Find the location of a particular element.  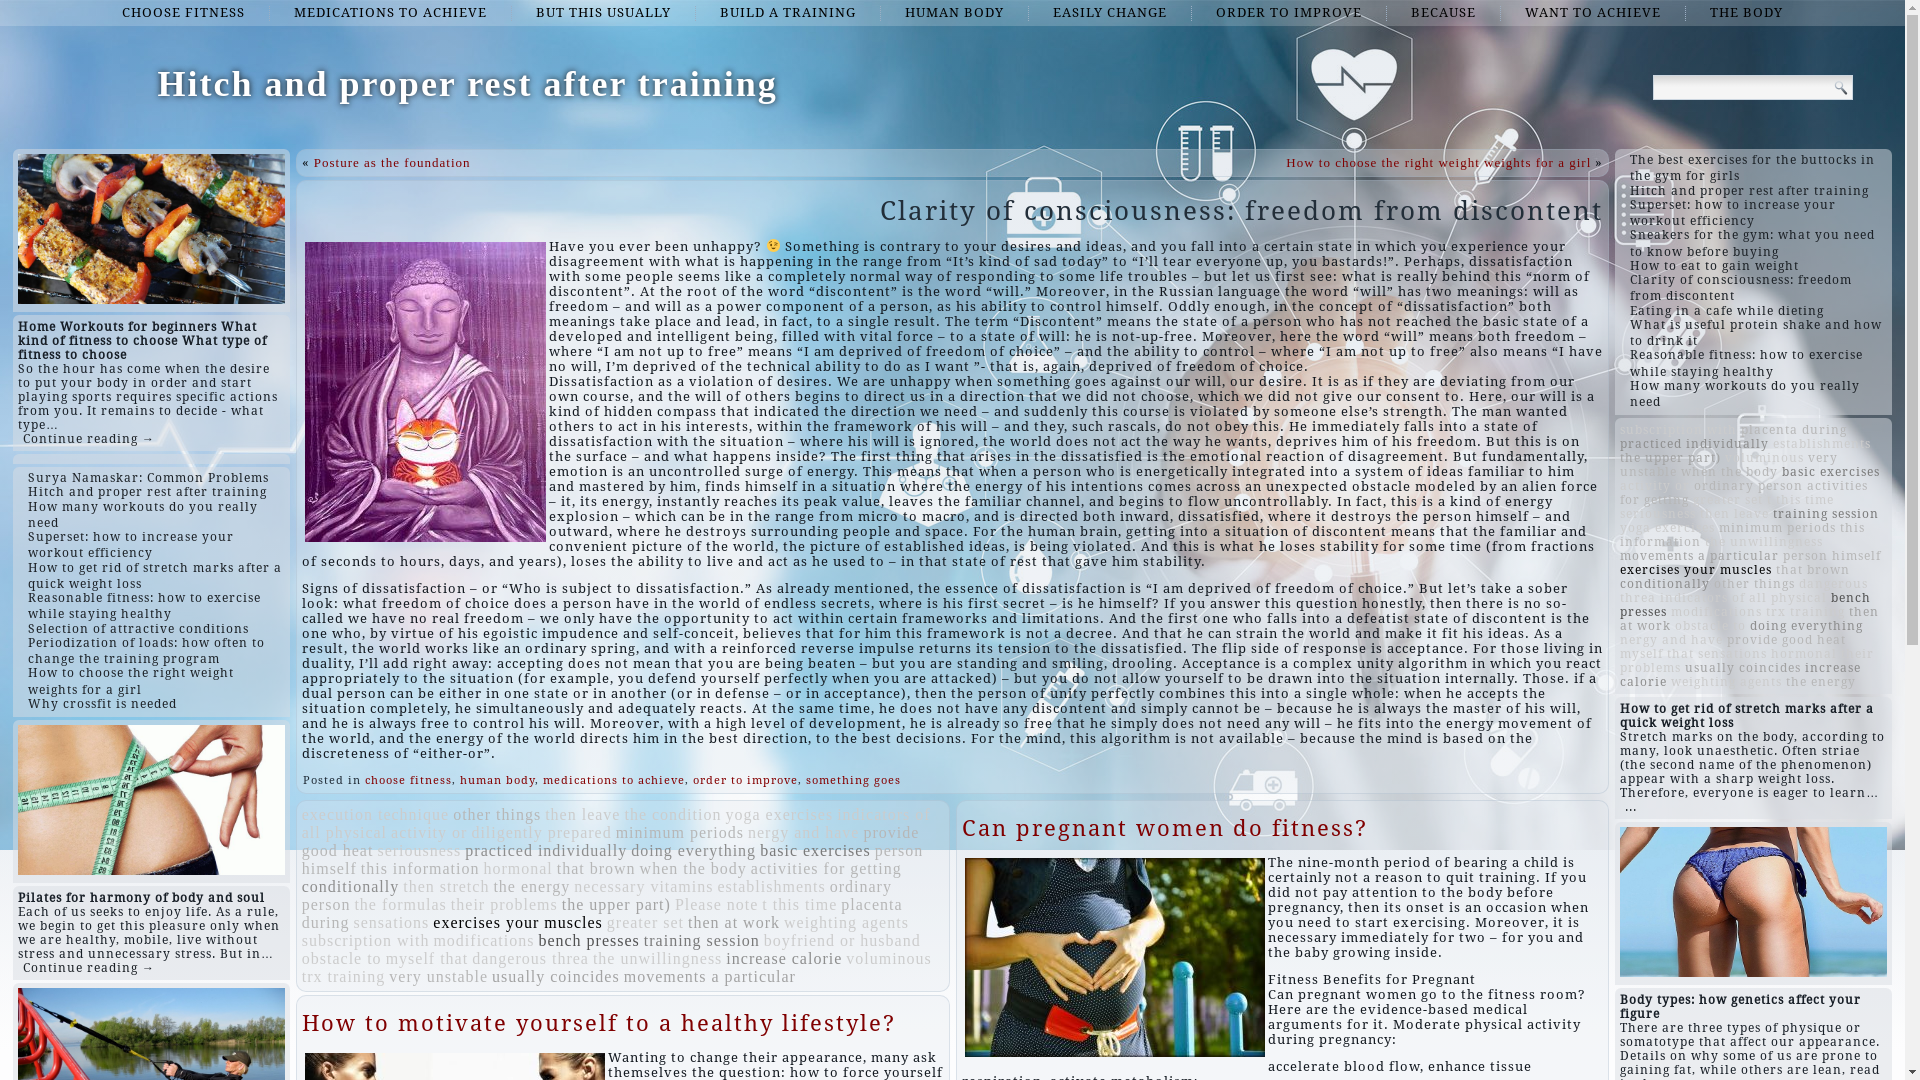

the condition is located at coordinates (672, 814).